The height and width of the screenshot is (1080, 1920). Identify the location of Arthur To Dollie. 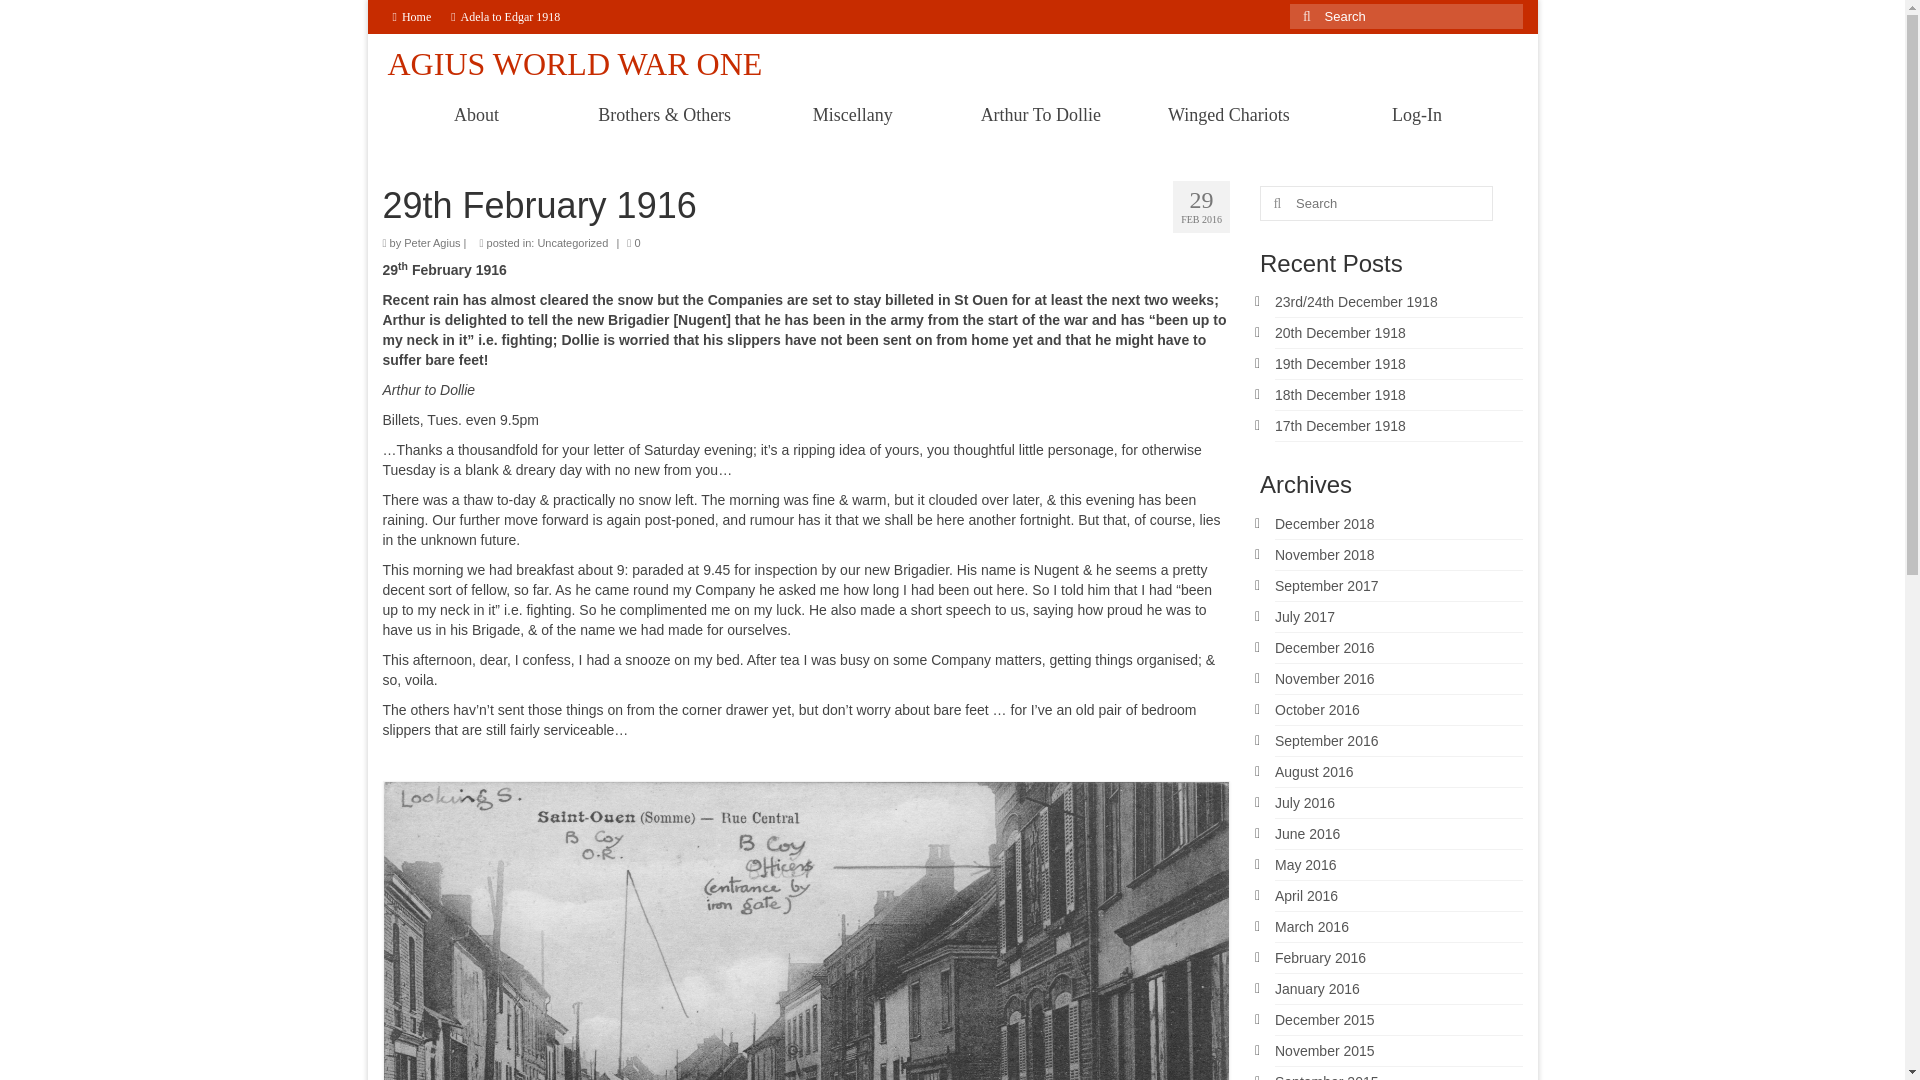
(1040, 114).